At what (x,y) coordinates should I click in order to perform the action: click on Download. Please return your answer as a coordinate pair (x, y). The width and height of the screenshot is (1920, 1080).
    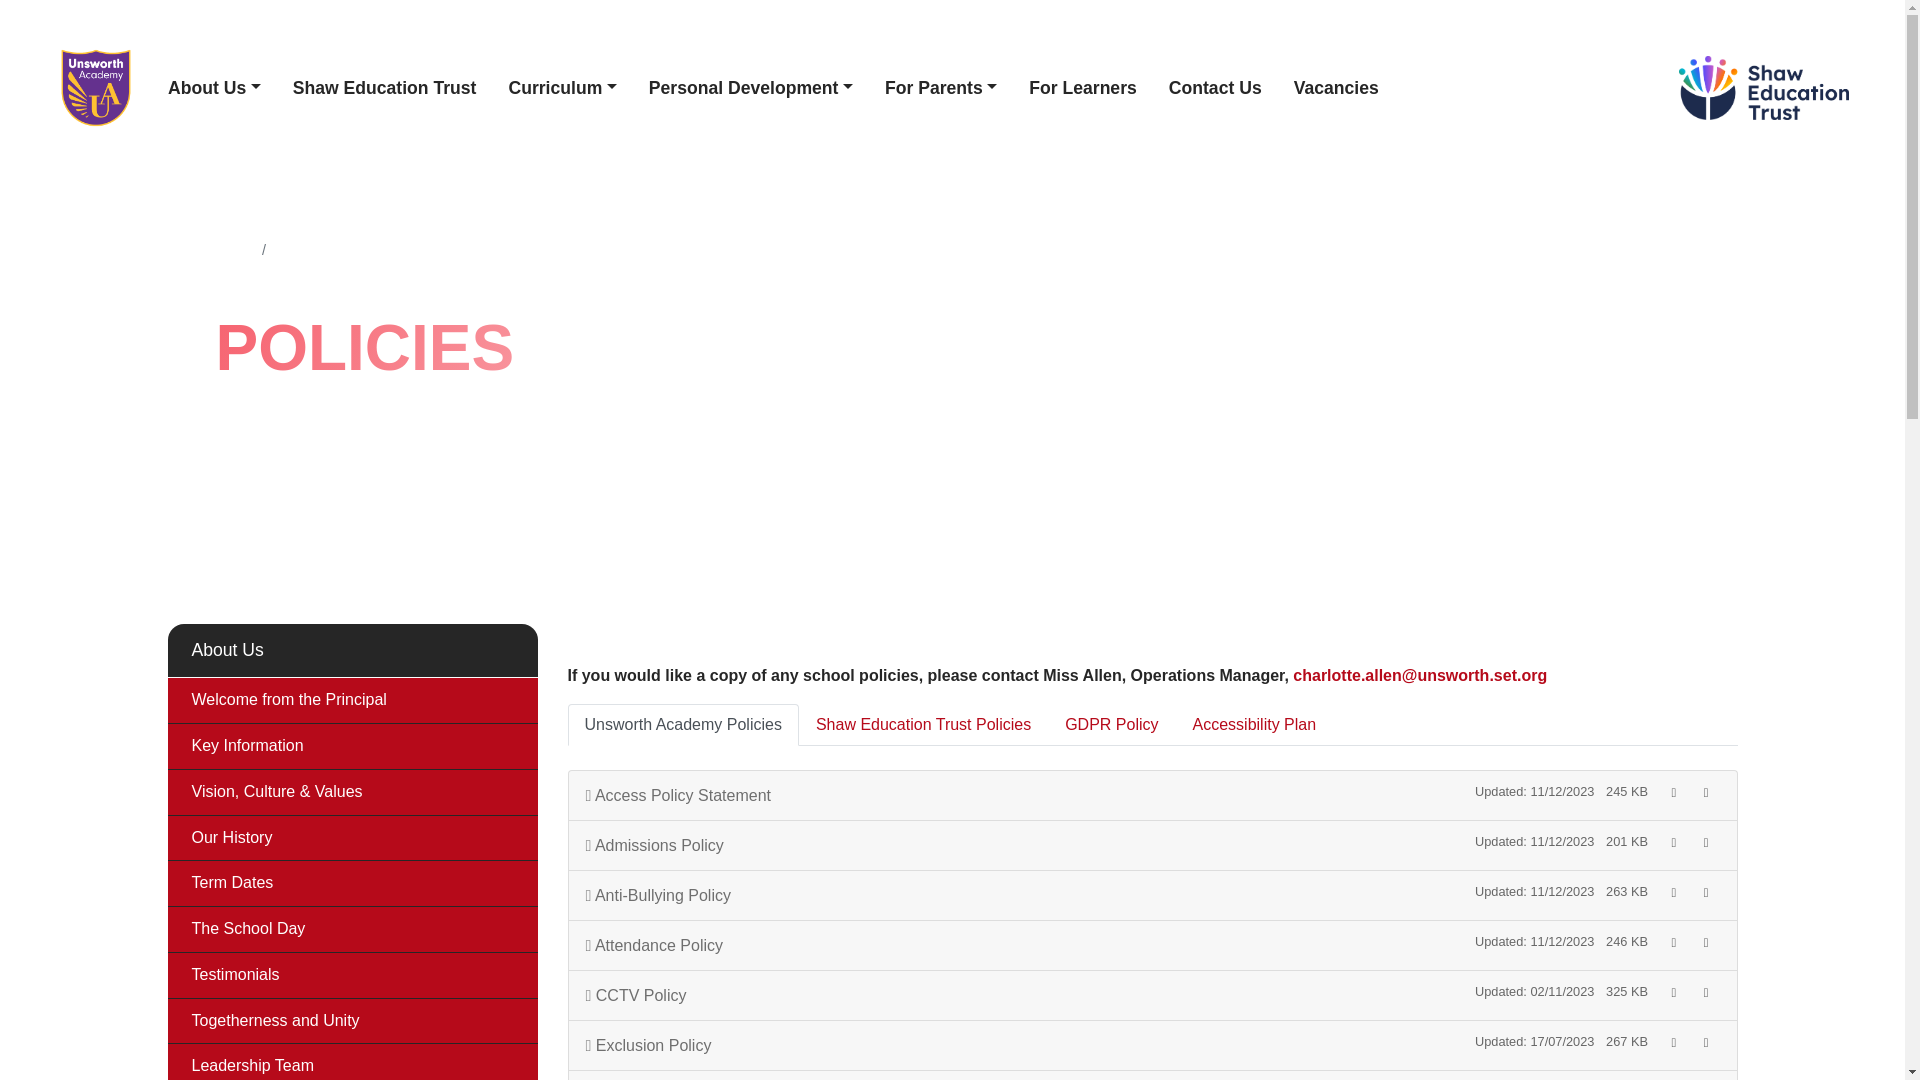
    Looking at the image, I should click on (1706, 1077).